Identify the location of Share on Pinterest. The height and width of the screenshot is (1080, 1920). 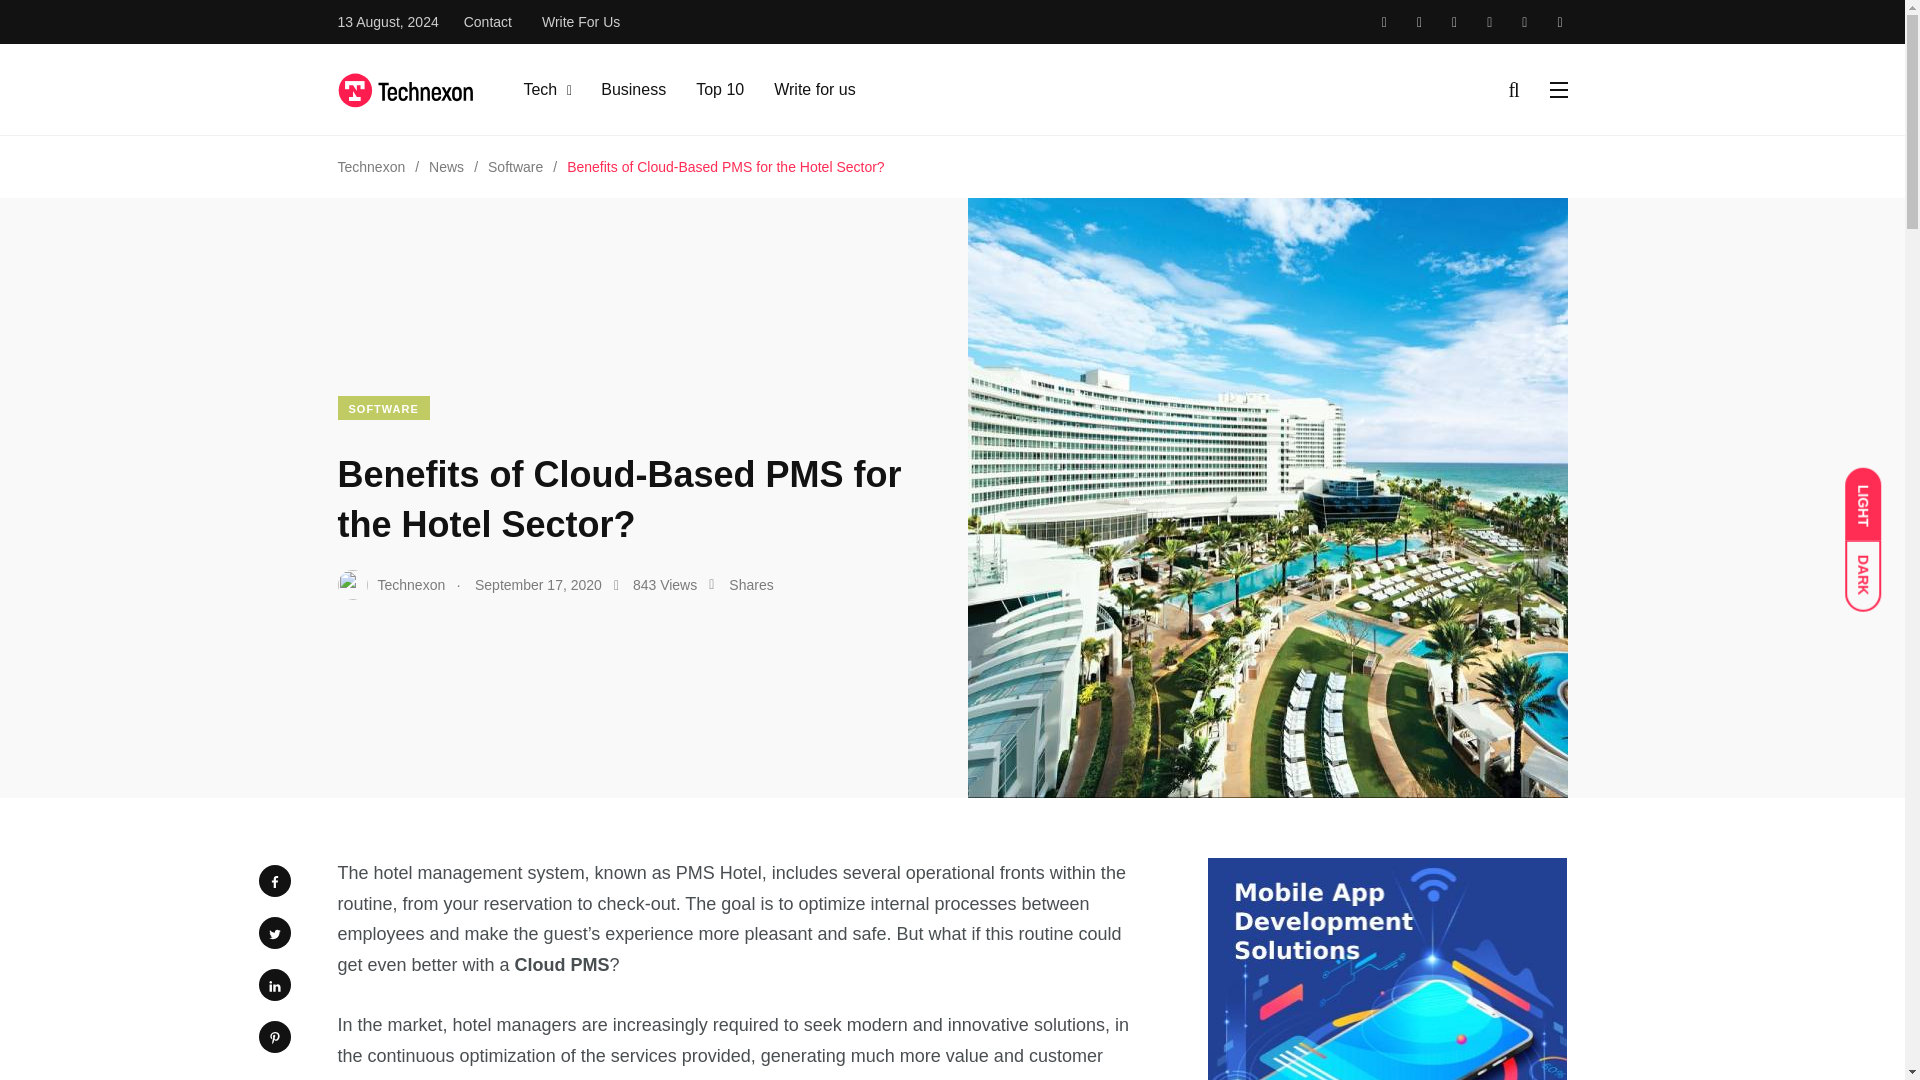
(273, 1036).